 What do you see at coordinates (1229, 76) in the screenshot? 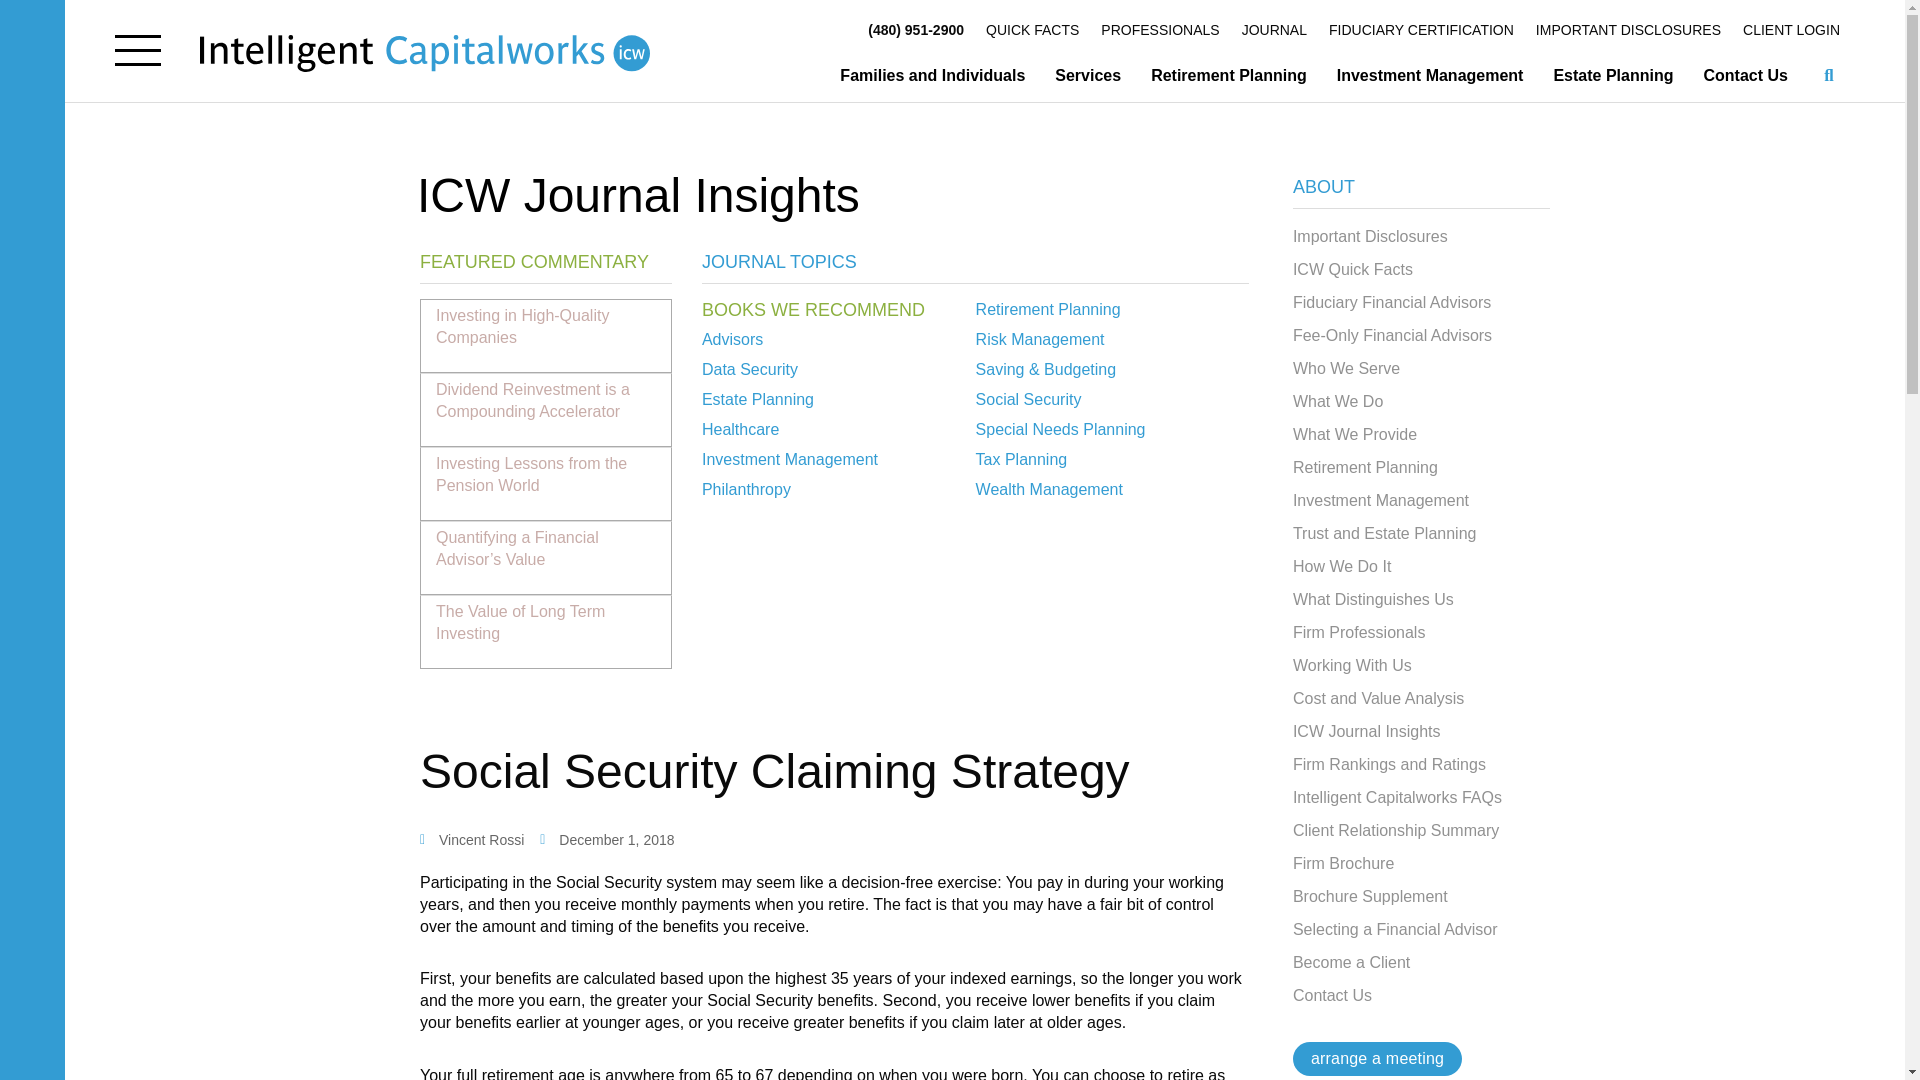
I see `Retirement Planning Scottsdale` at bounding box center [1229, 76].